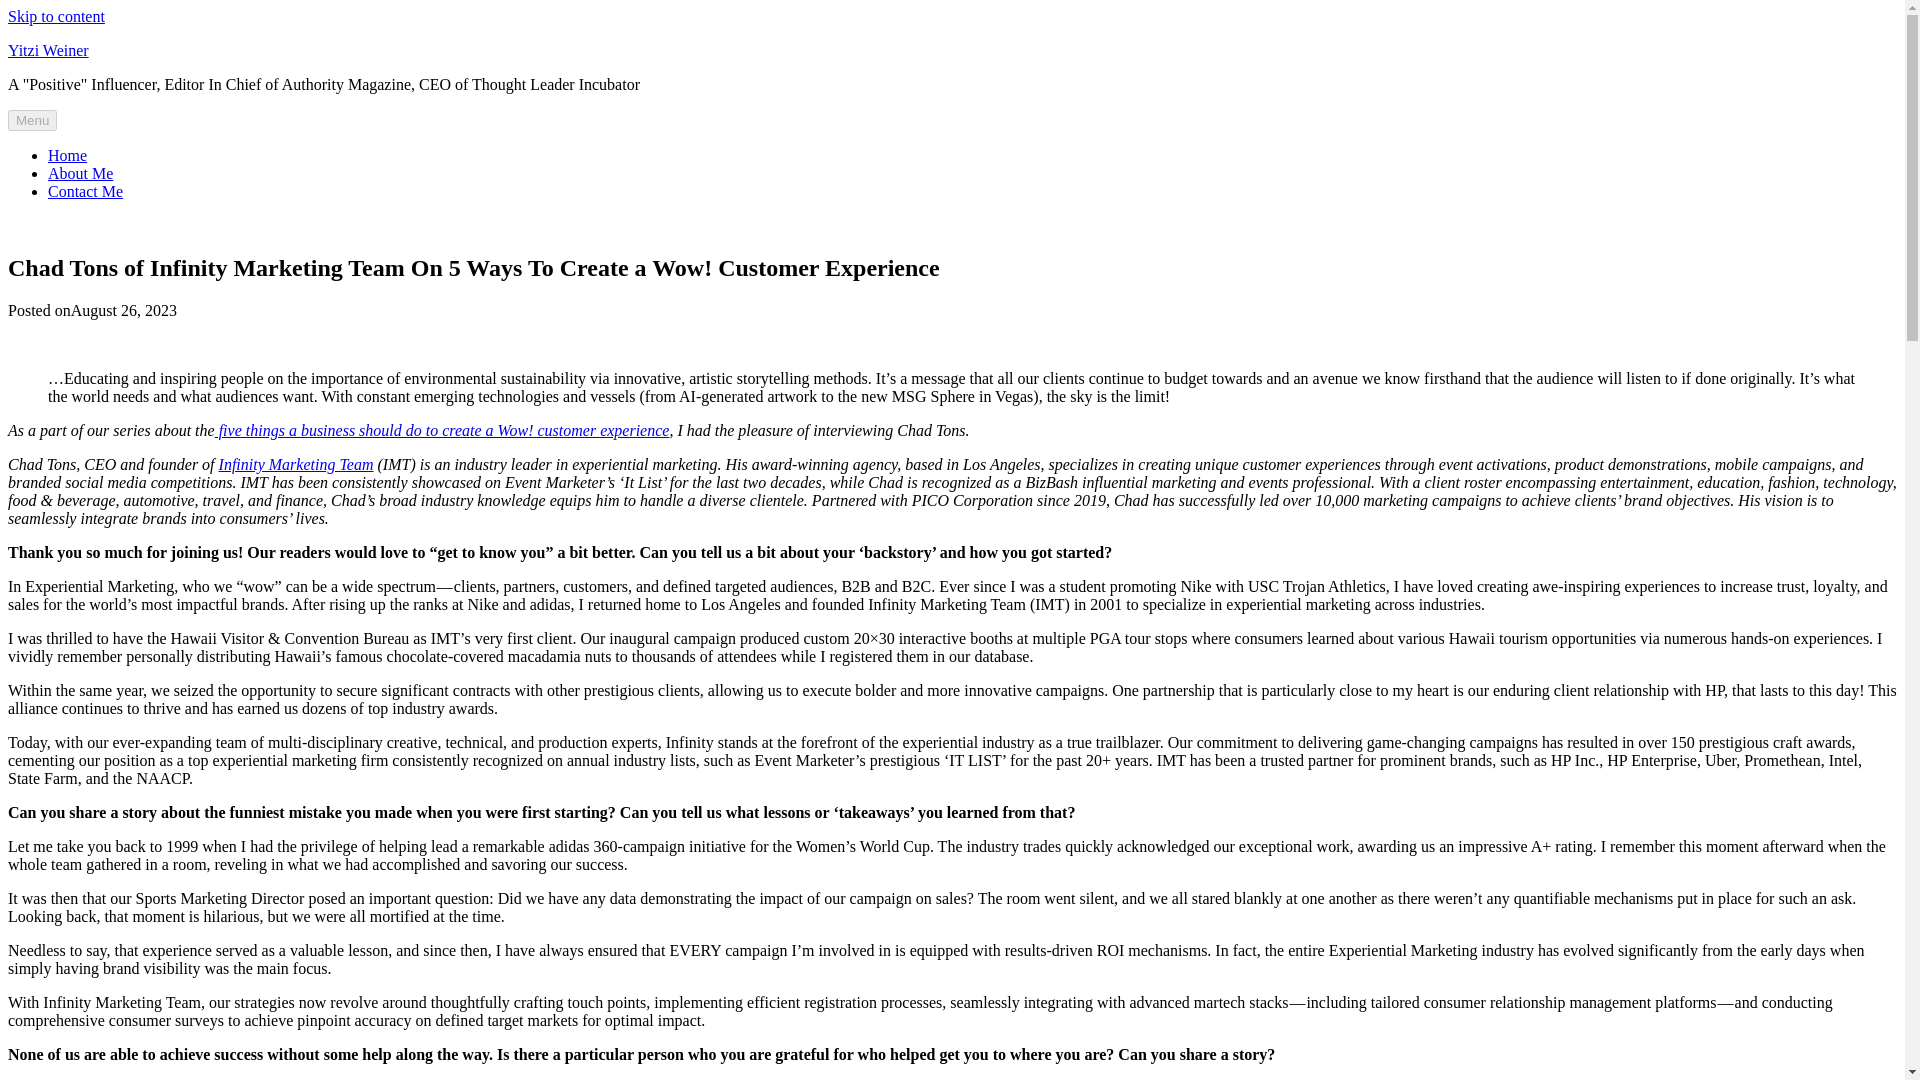  I want to click on Menu, so click(32, 120).